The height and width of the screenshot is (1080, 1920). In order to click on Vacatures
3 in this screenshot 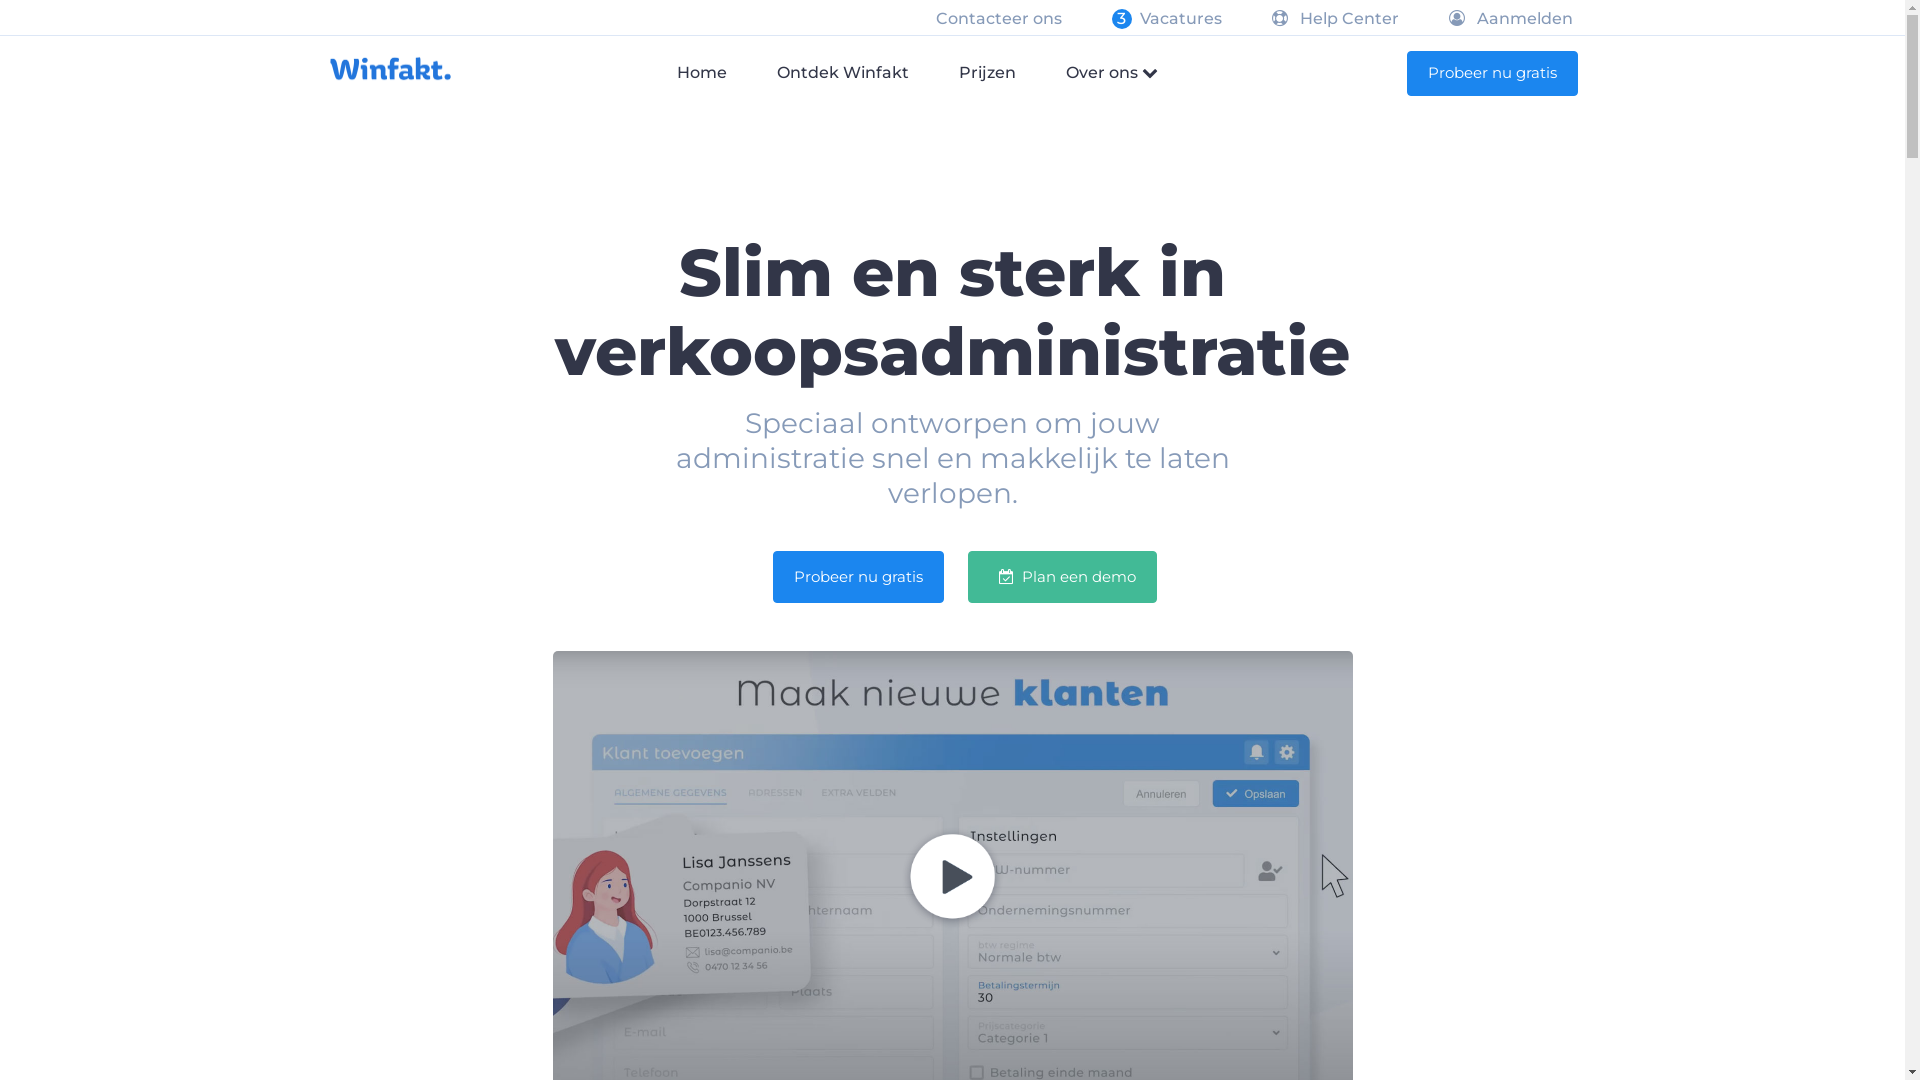, I will do `click(1181, 18)`.